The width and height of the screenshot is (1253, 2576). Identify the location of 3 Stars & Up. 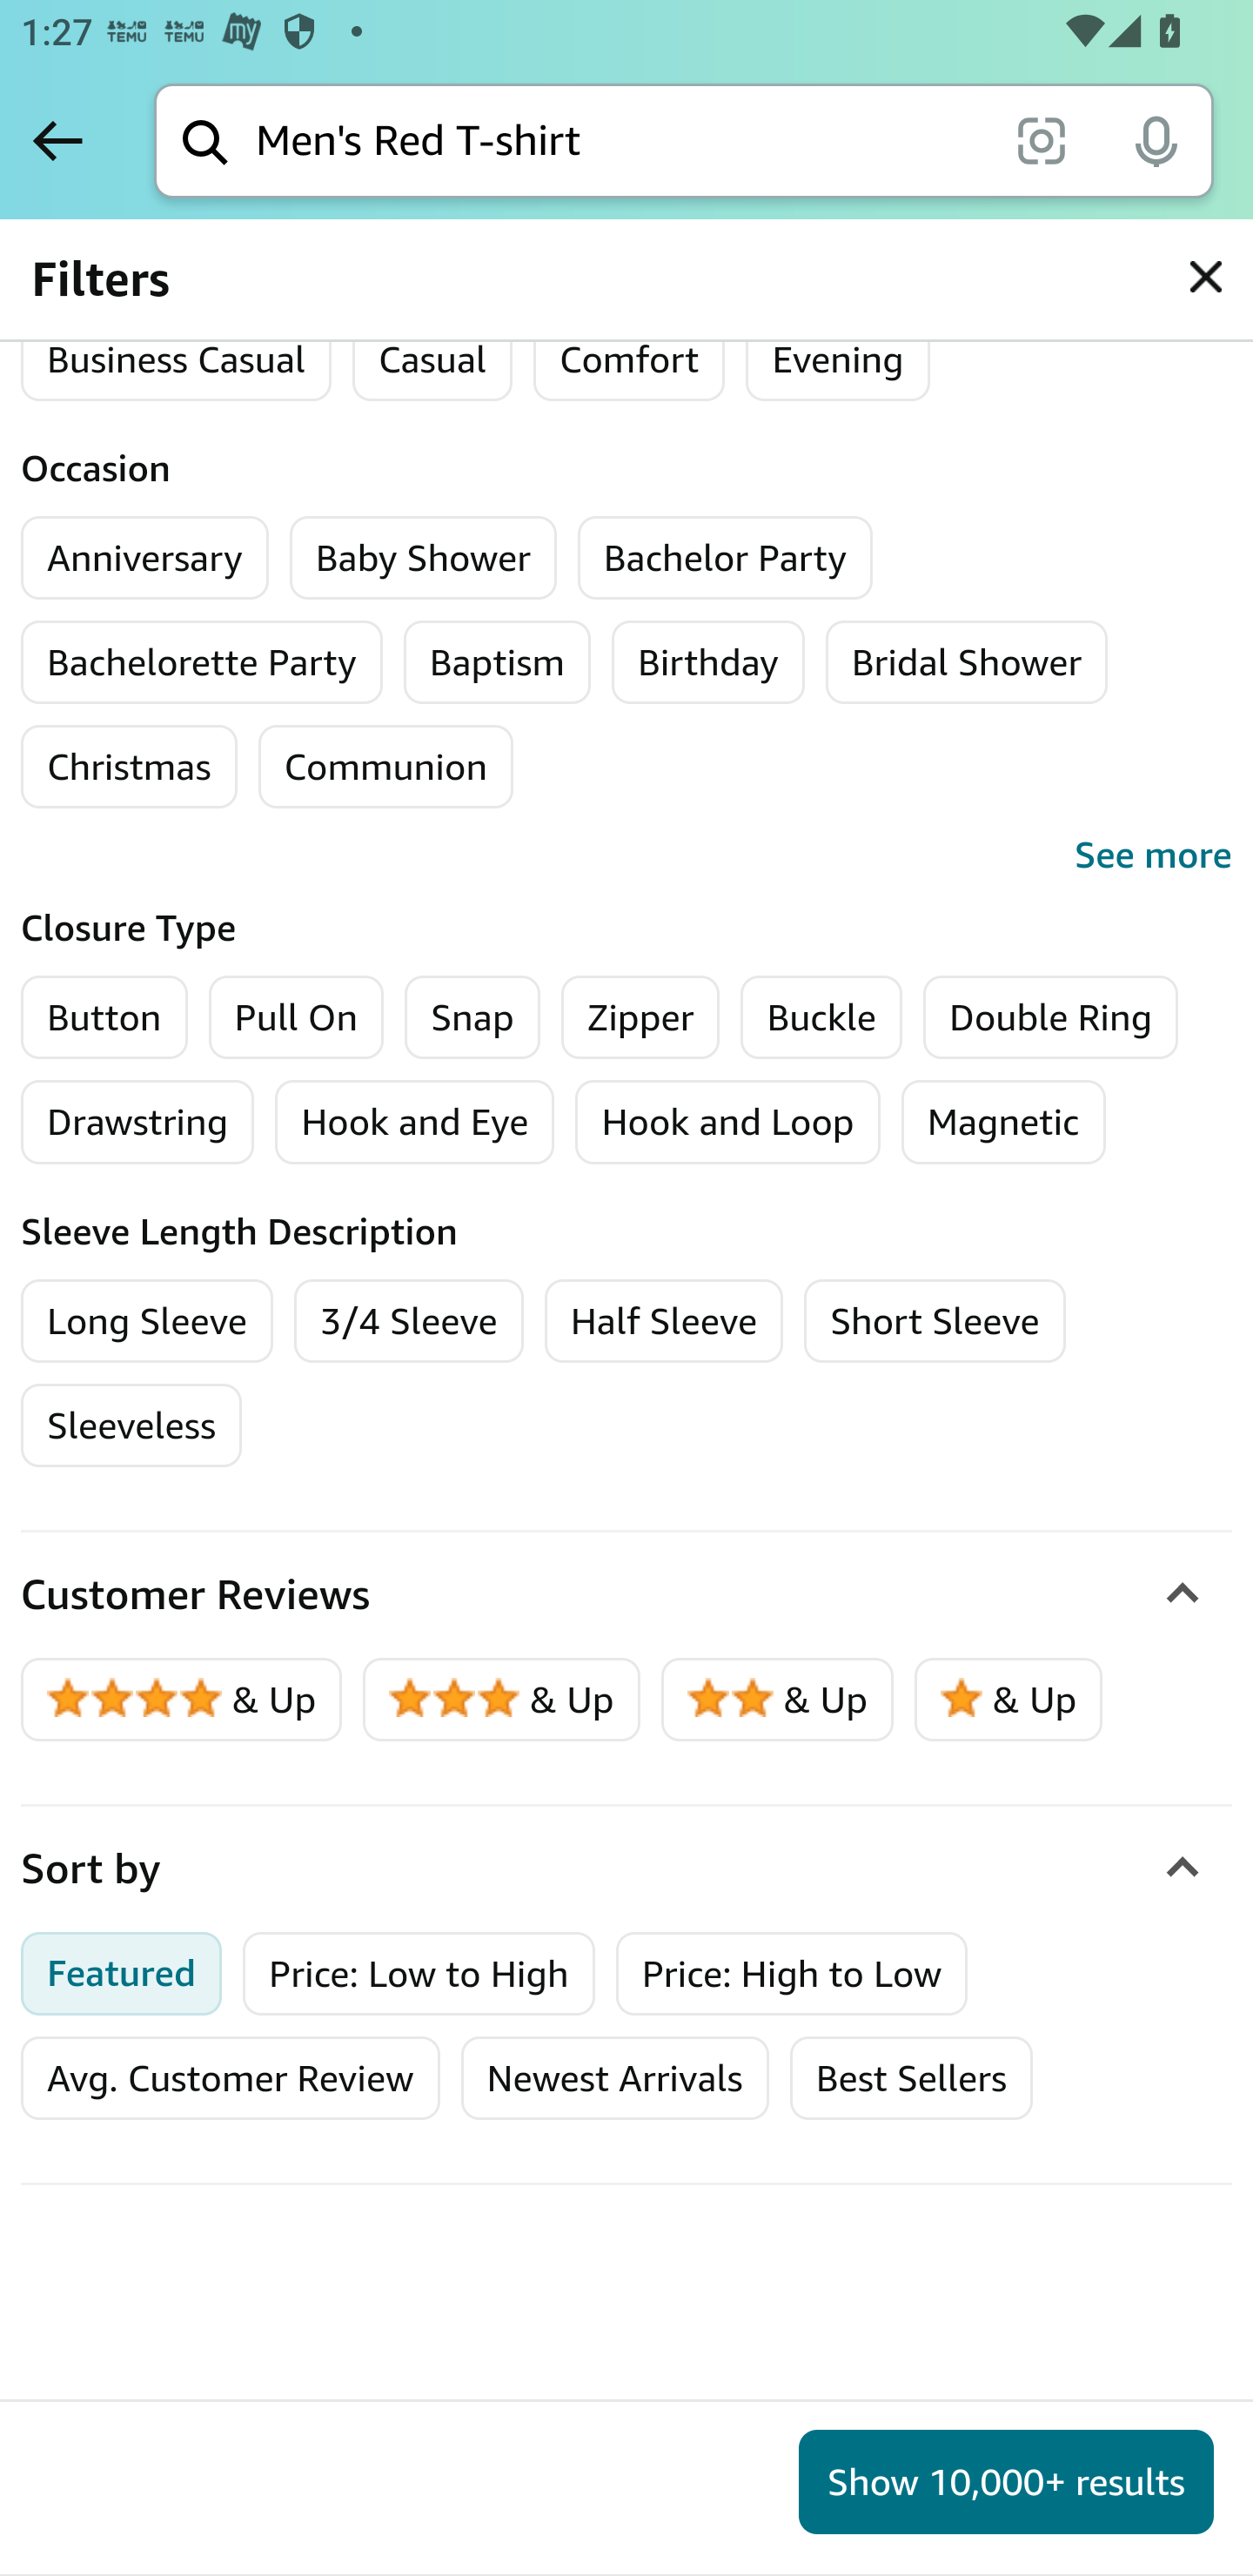
(502, 1701).